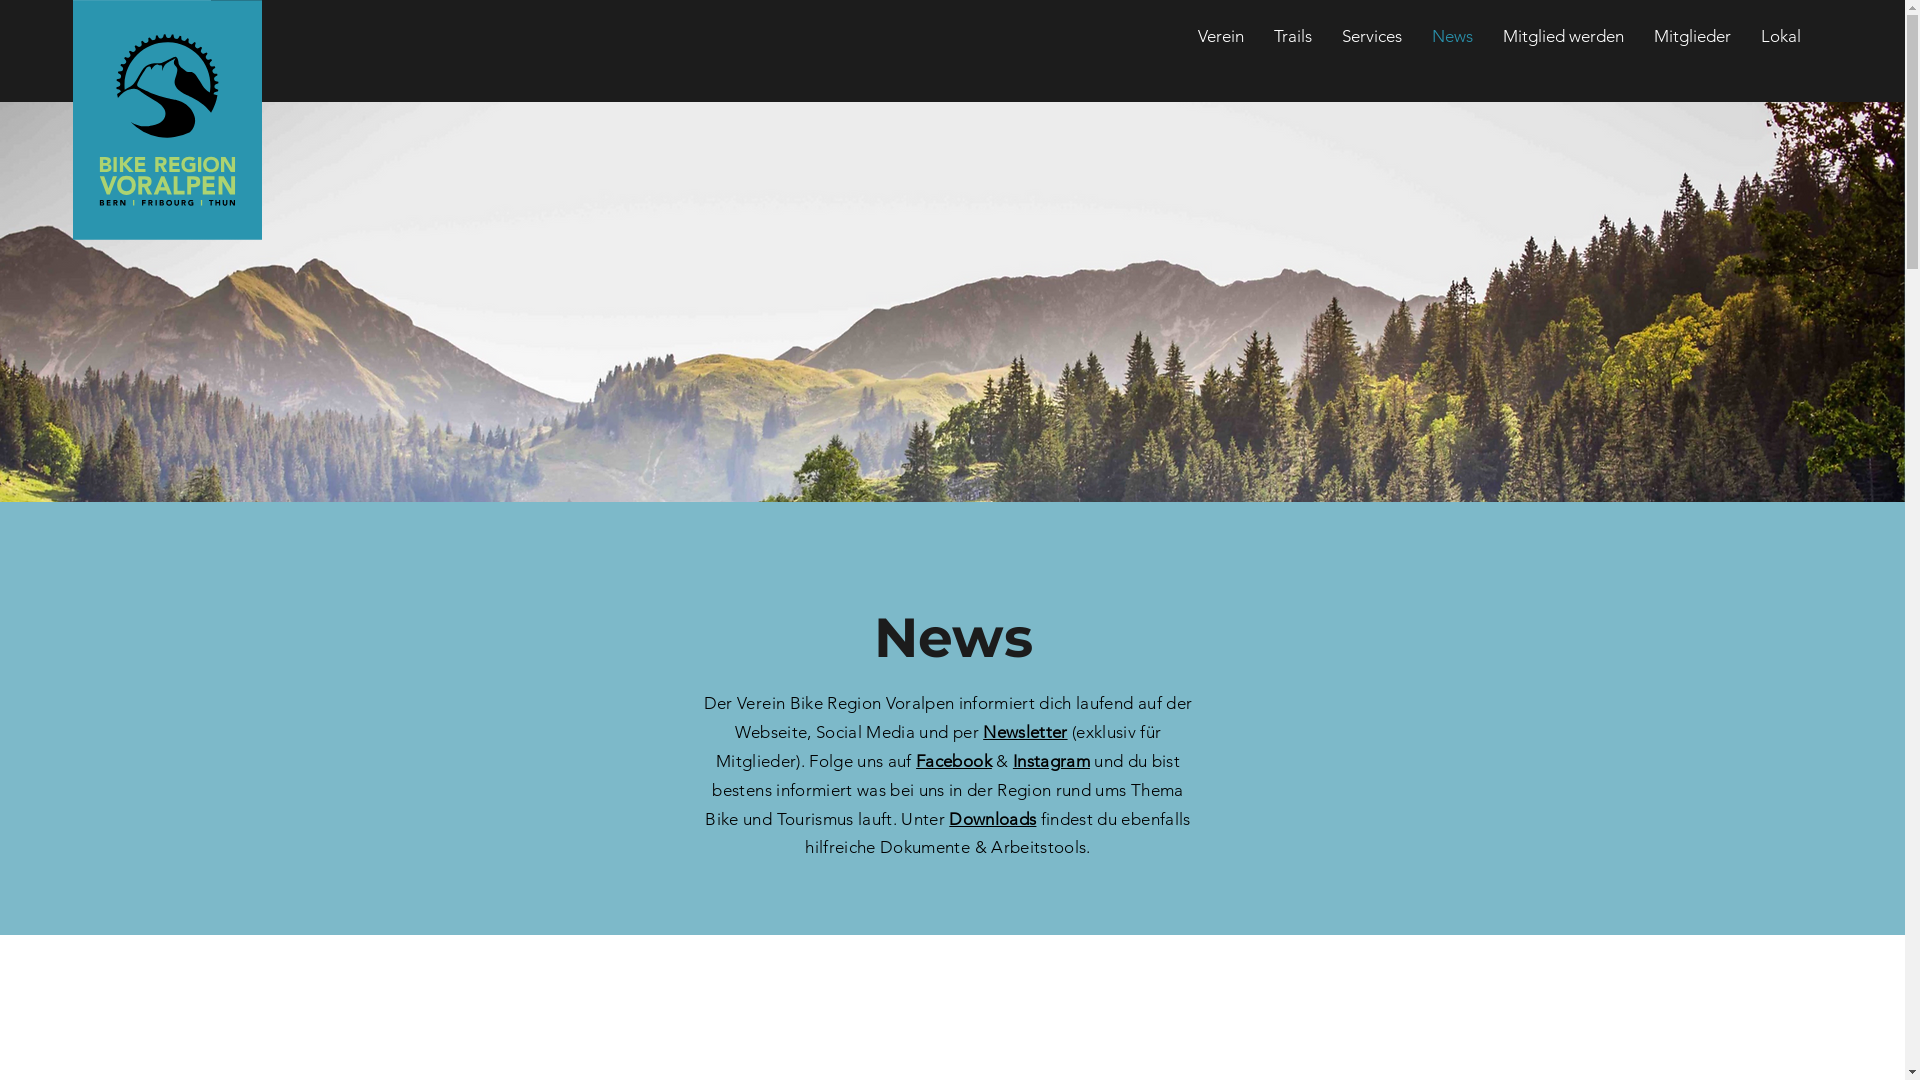 Image resolution: width=1920 pixels, height=1080 pixels. What do you see at coordinates (1221, 50) in the screenshot?
I see `Verein` at bounding box center [1221, 50].